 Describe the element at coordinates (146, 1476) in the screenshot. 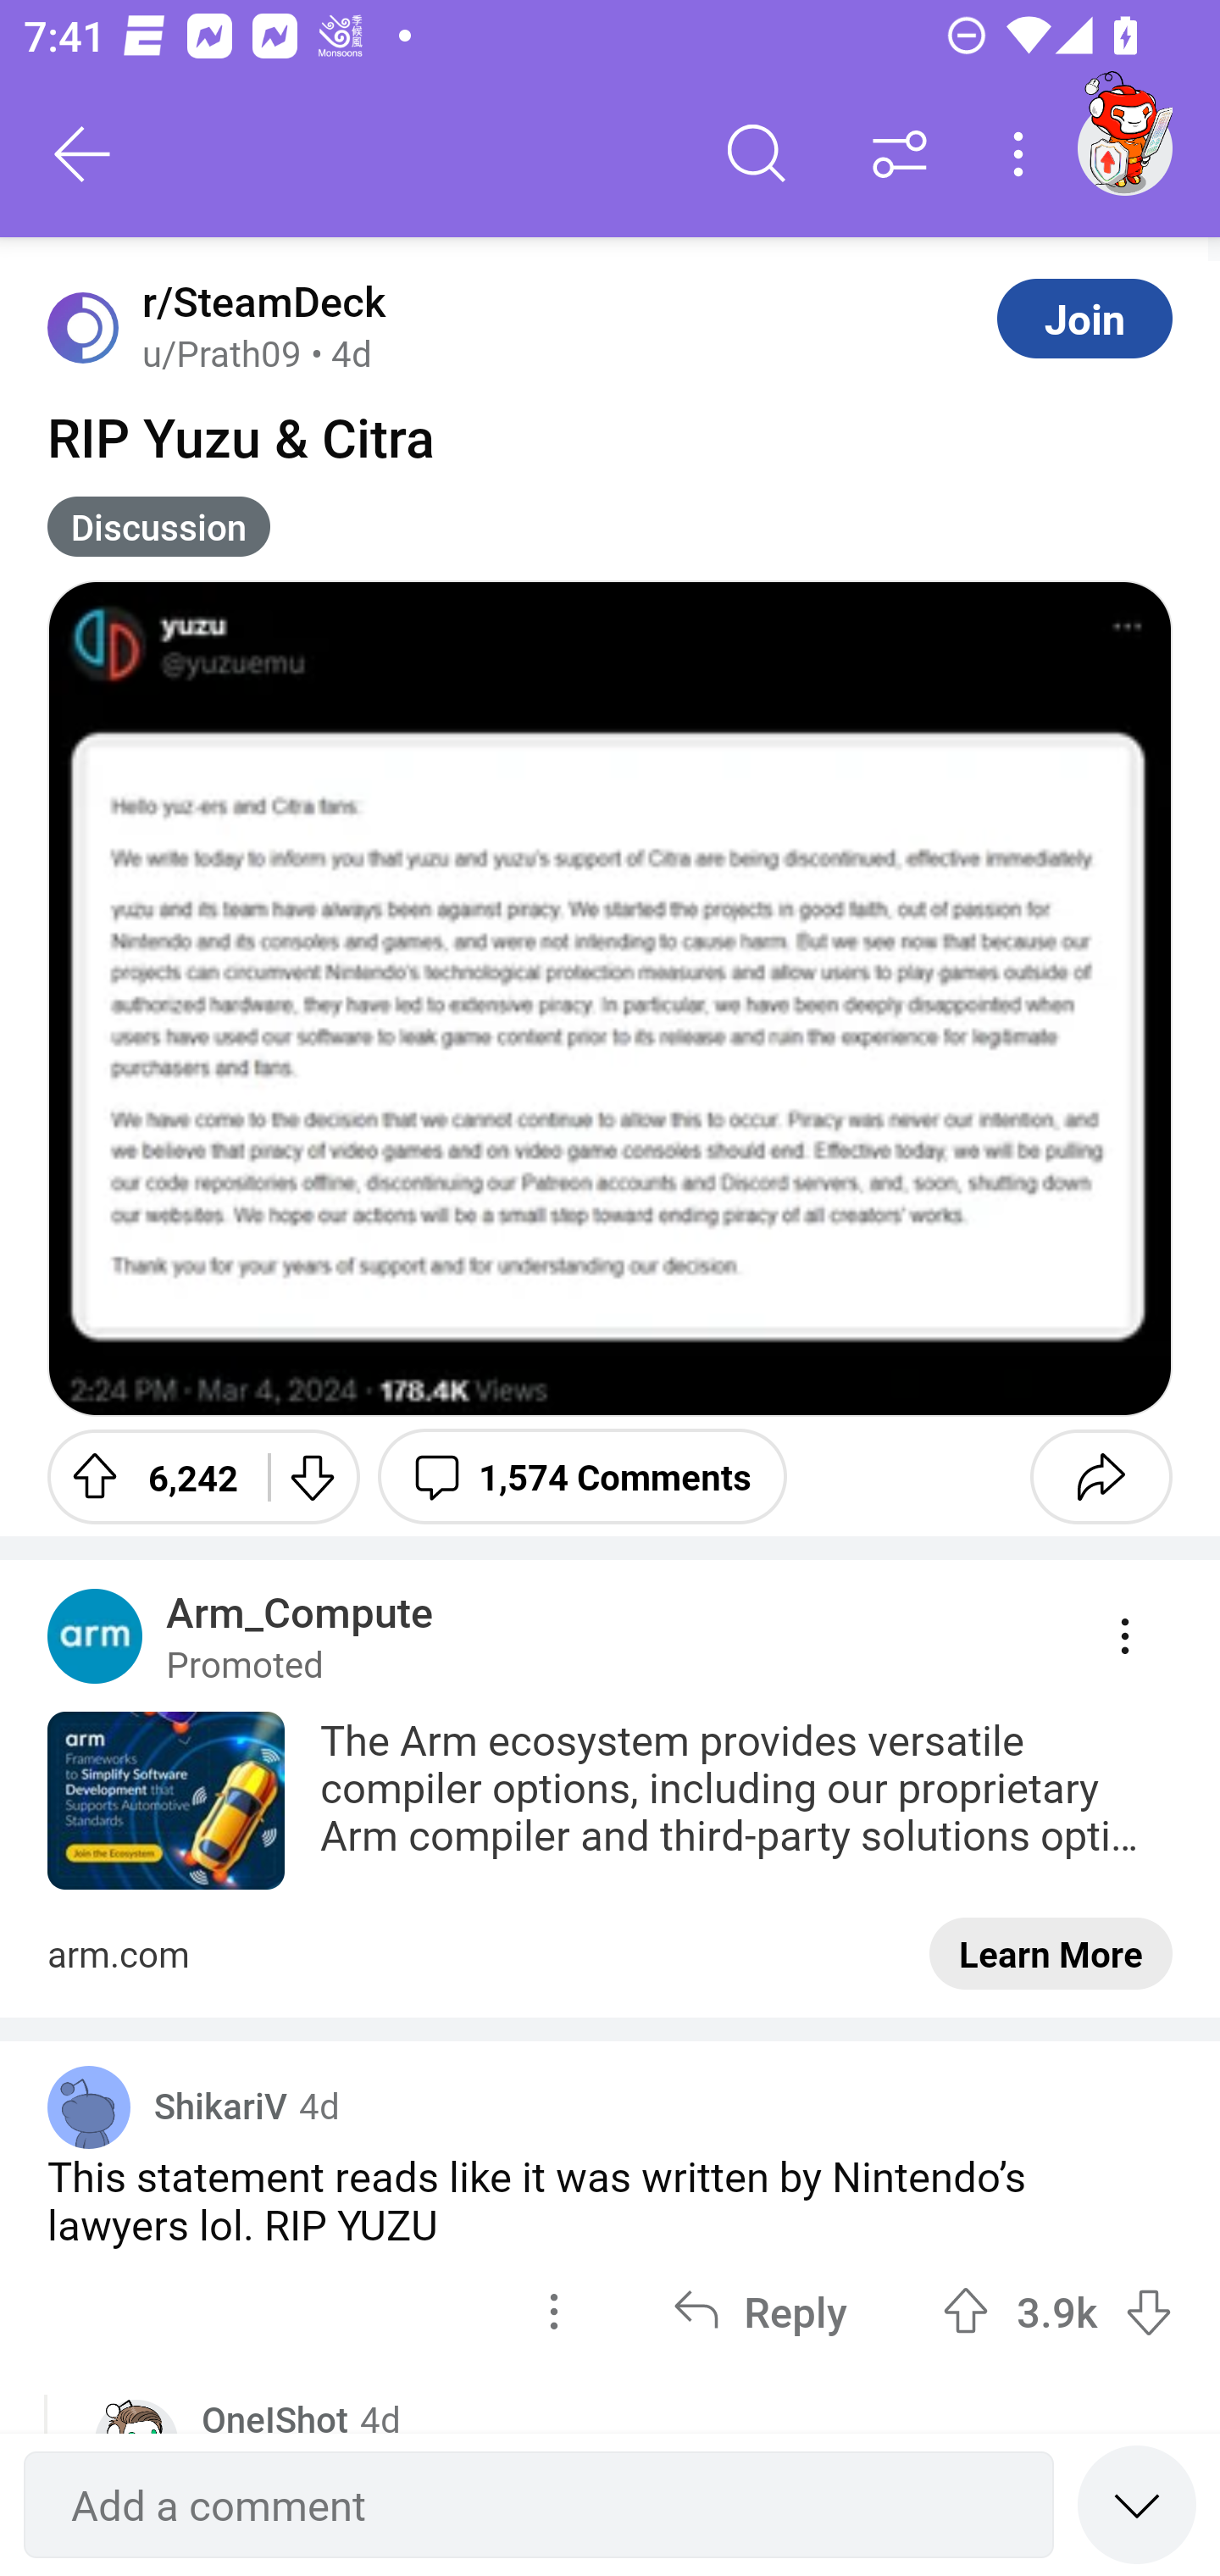

I see `Upvote 6,242` at that location.